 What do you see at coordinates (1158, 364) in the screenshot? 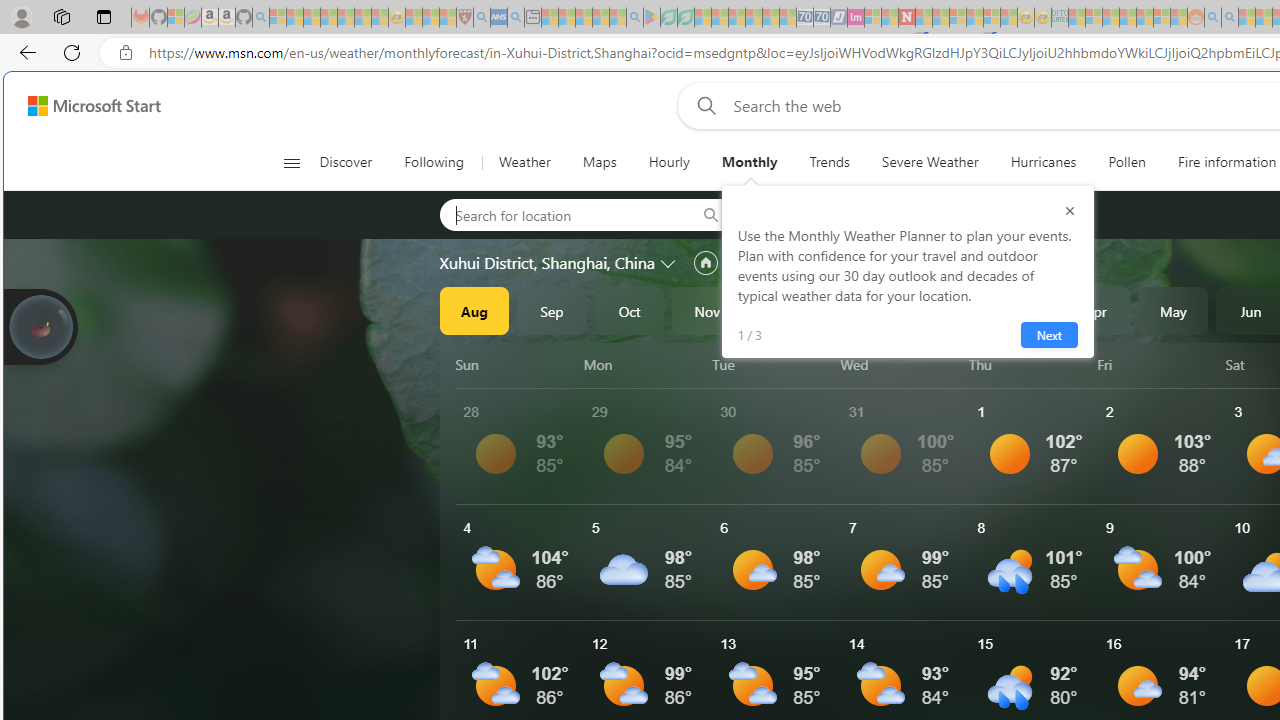
I see `Fri` at bounding box center [1158, 364].